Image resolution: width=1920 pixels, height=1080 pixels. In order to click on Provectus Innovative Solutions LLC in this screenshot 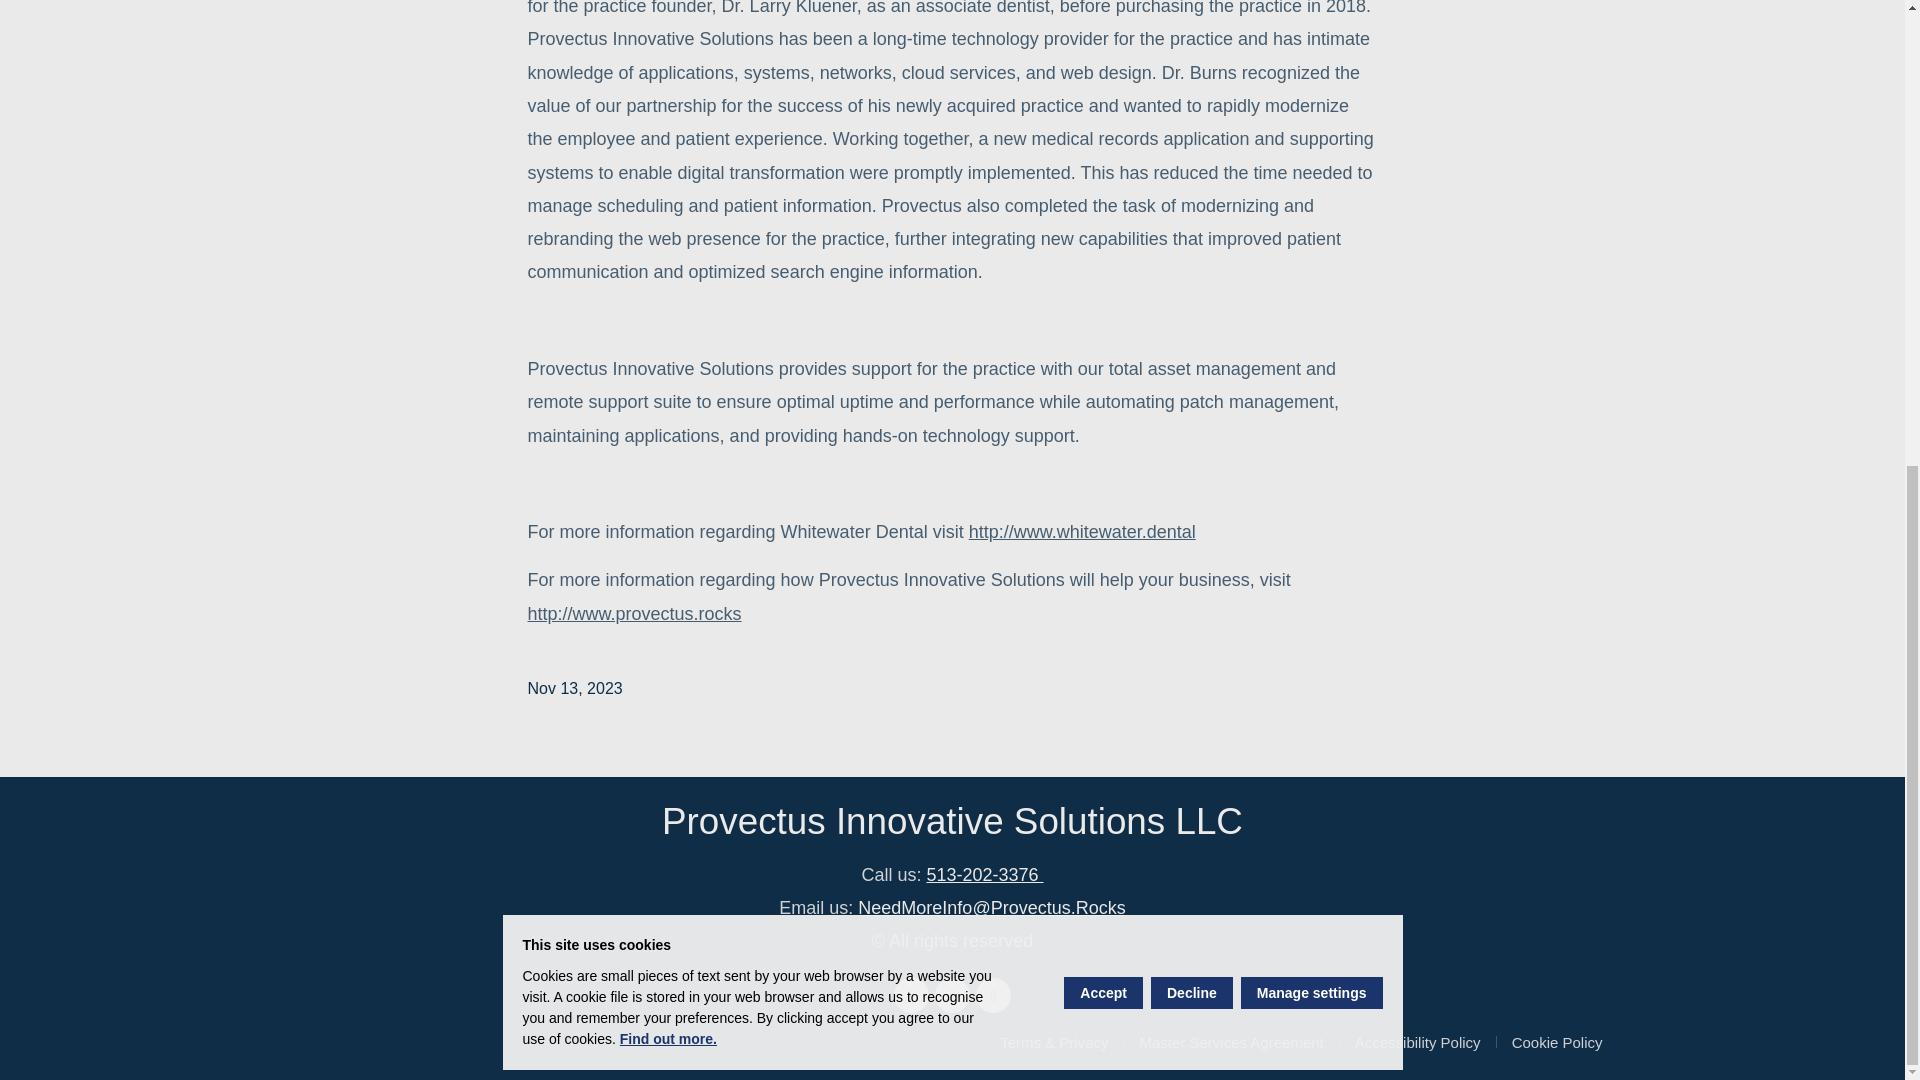, I will do `click(952, 822)`.